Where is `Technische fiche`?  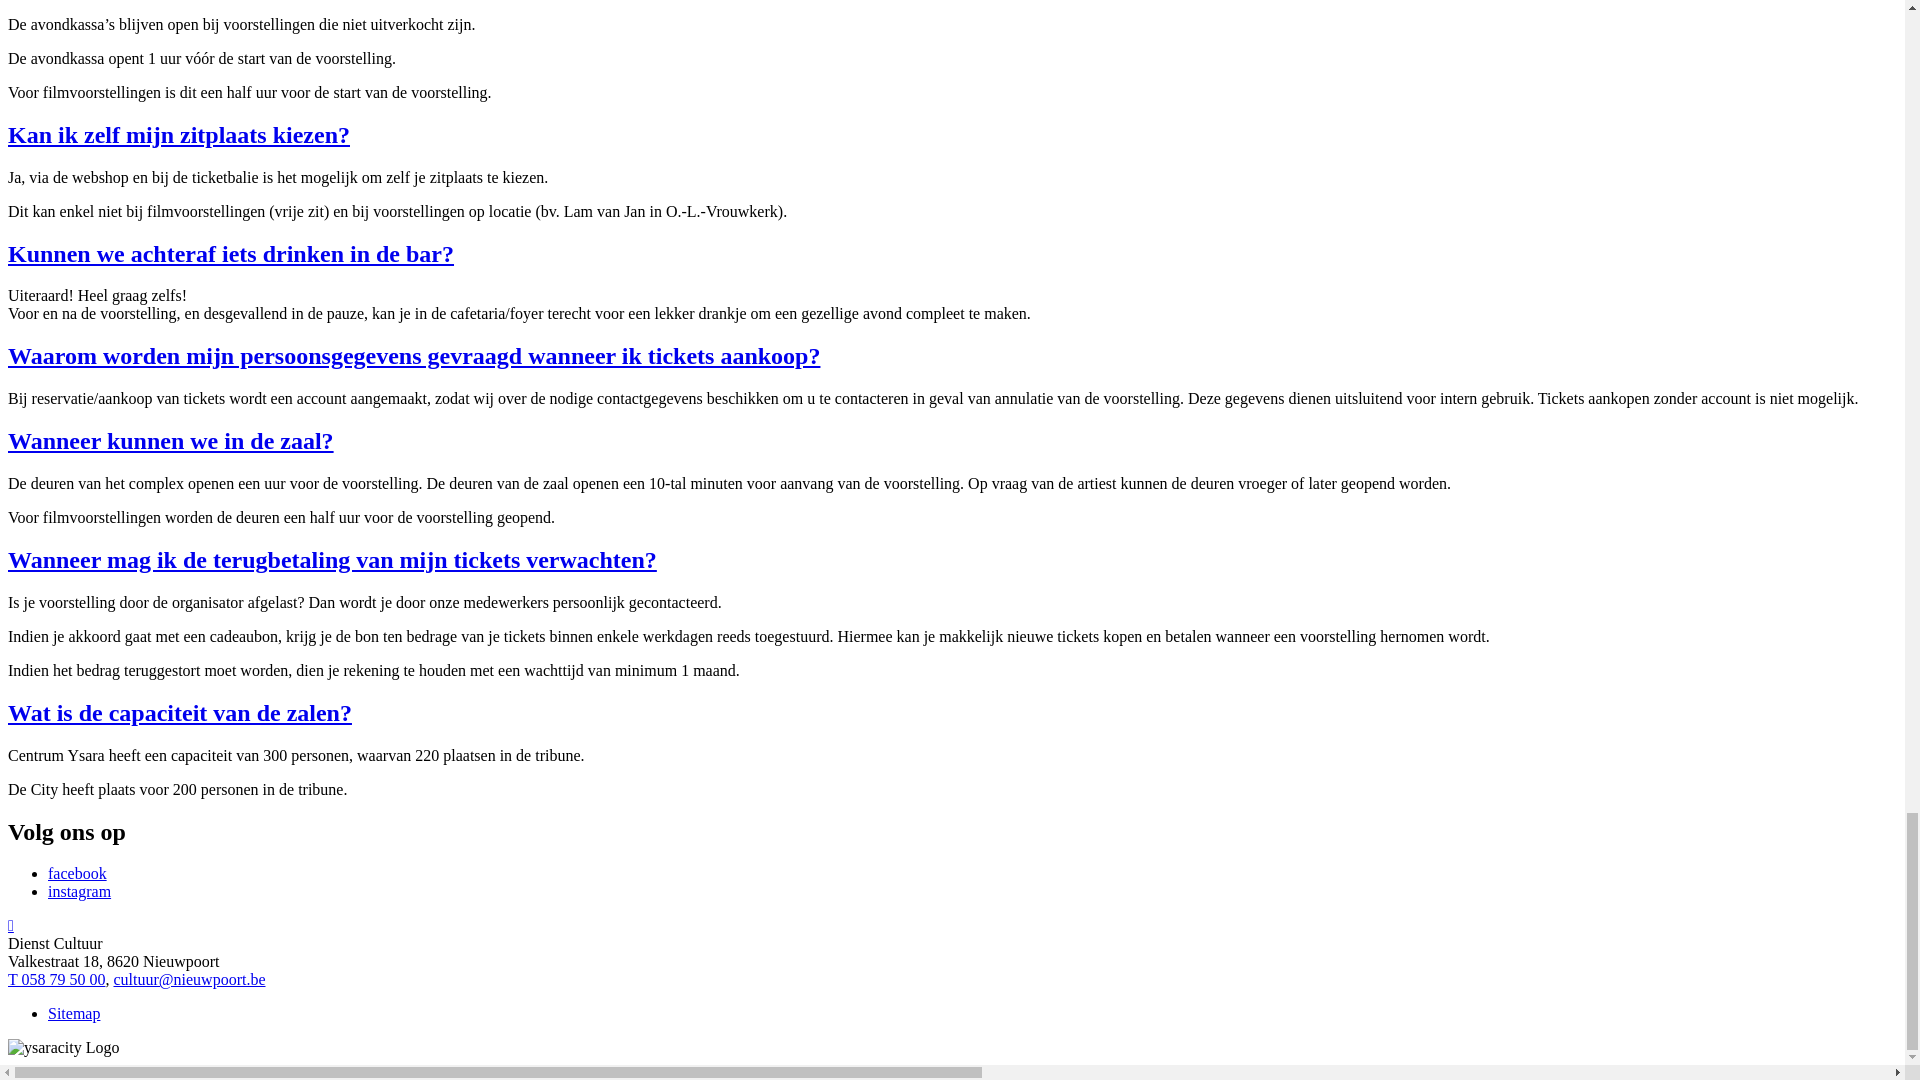 Technische fiche is located at coordinates (182, 254).